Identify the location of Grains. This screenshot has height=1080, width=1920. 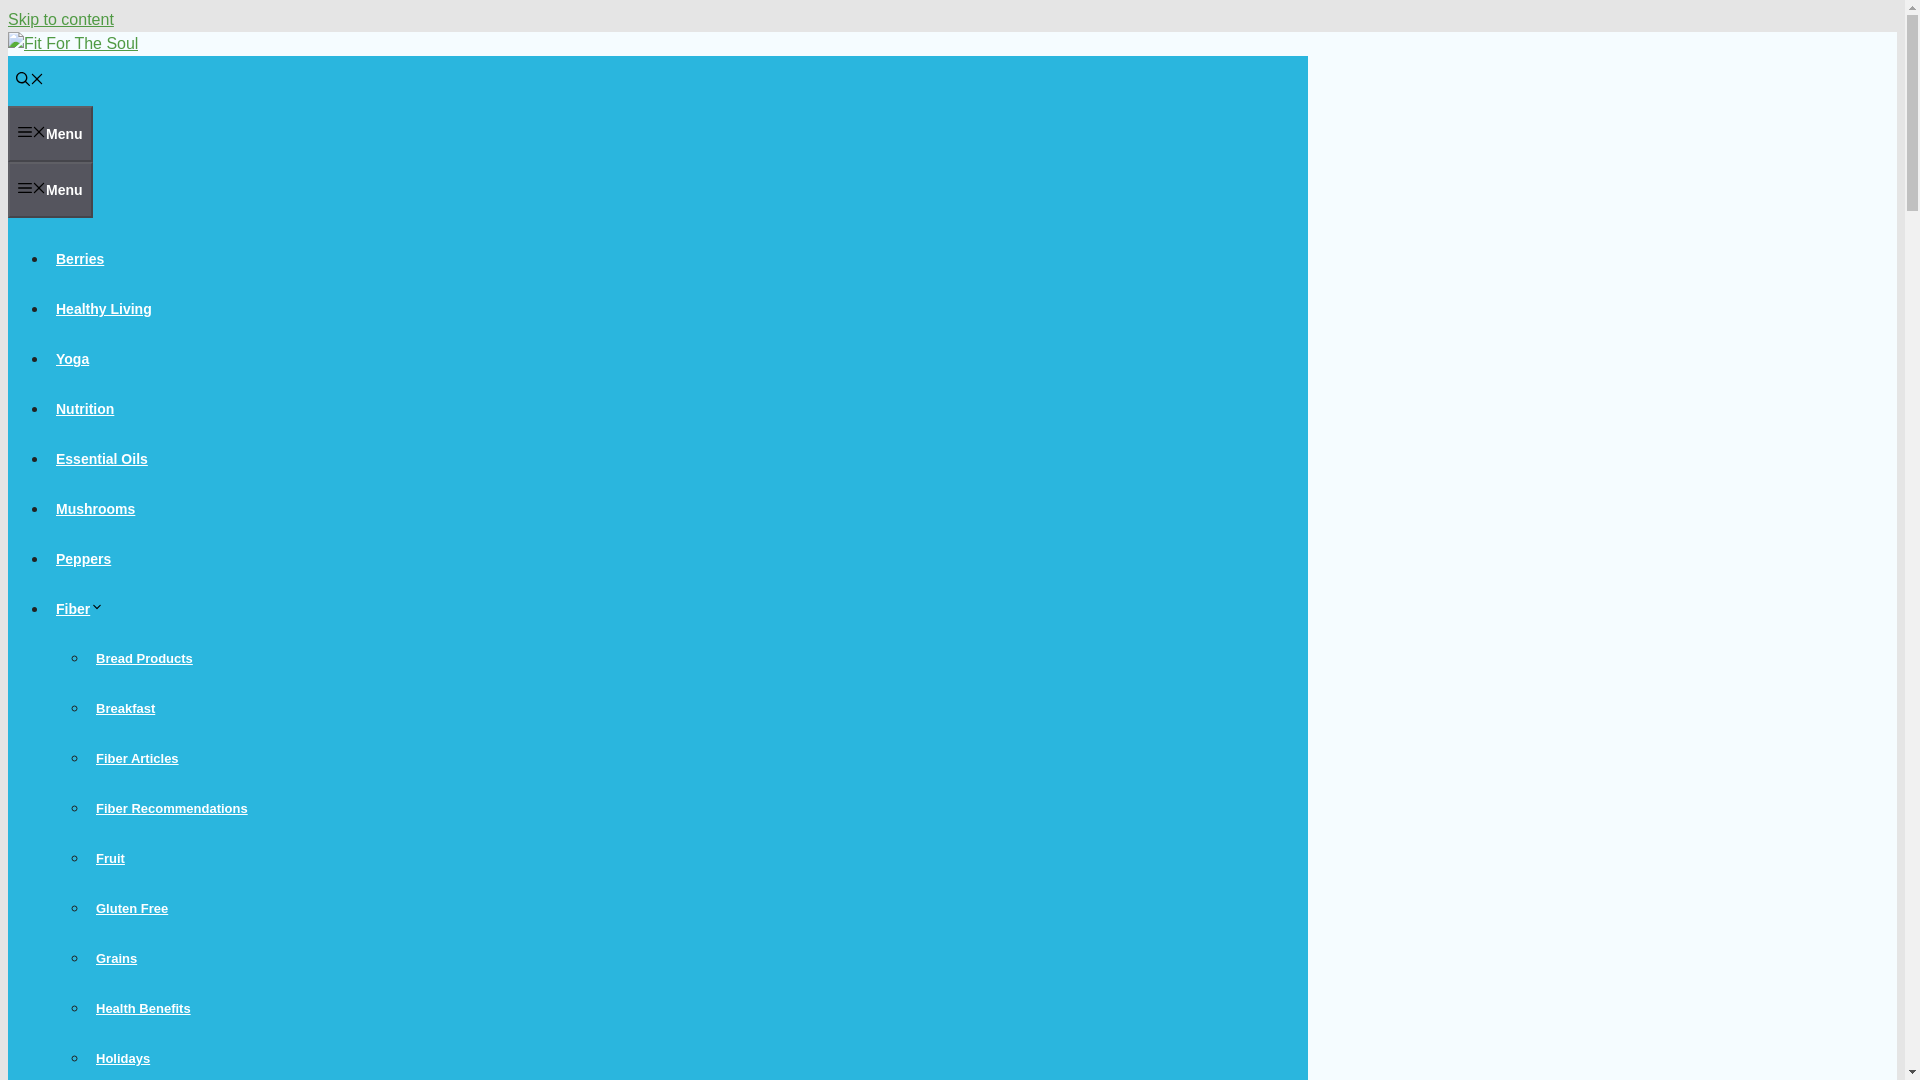
(116, 958).